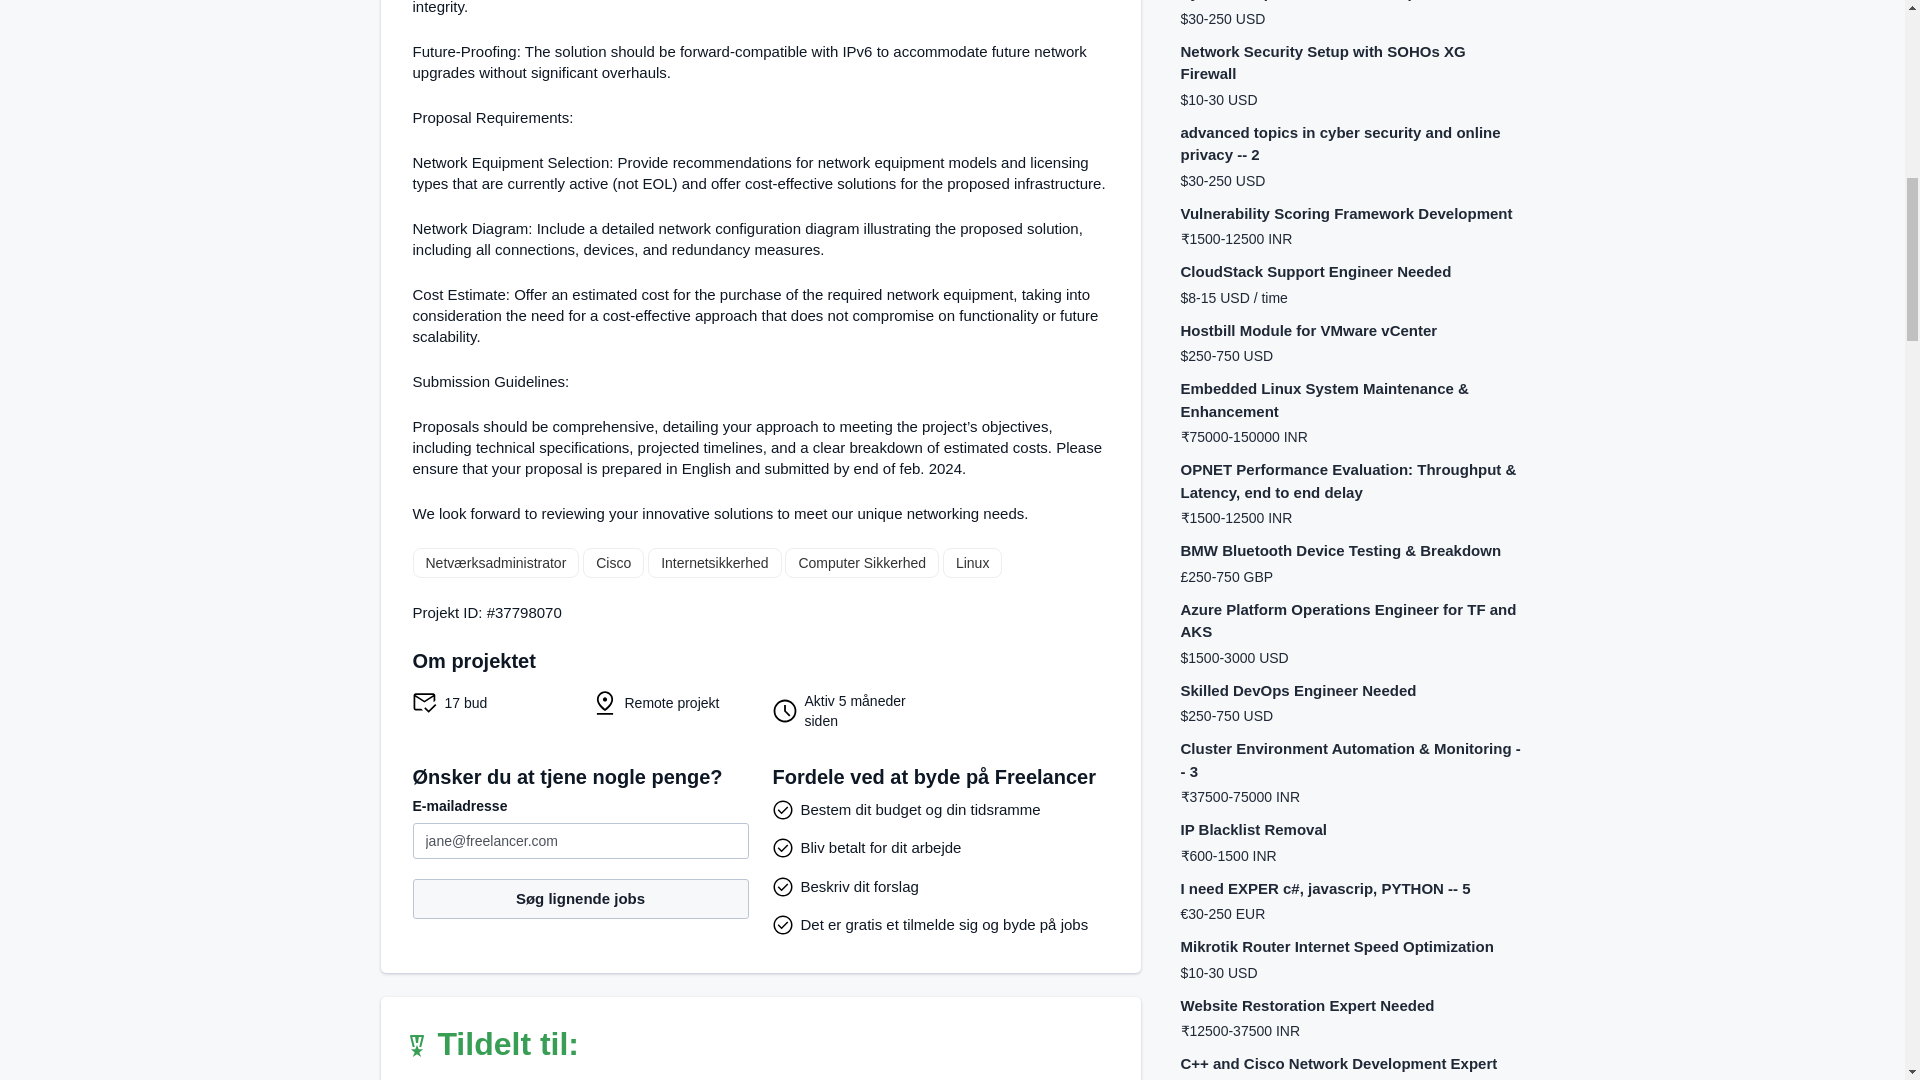  I want to click on Linux, so click(972, 562).